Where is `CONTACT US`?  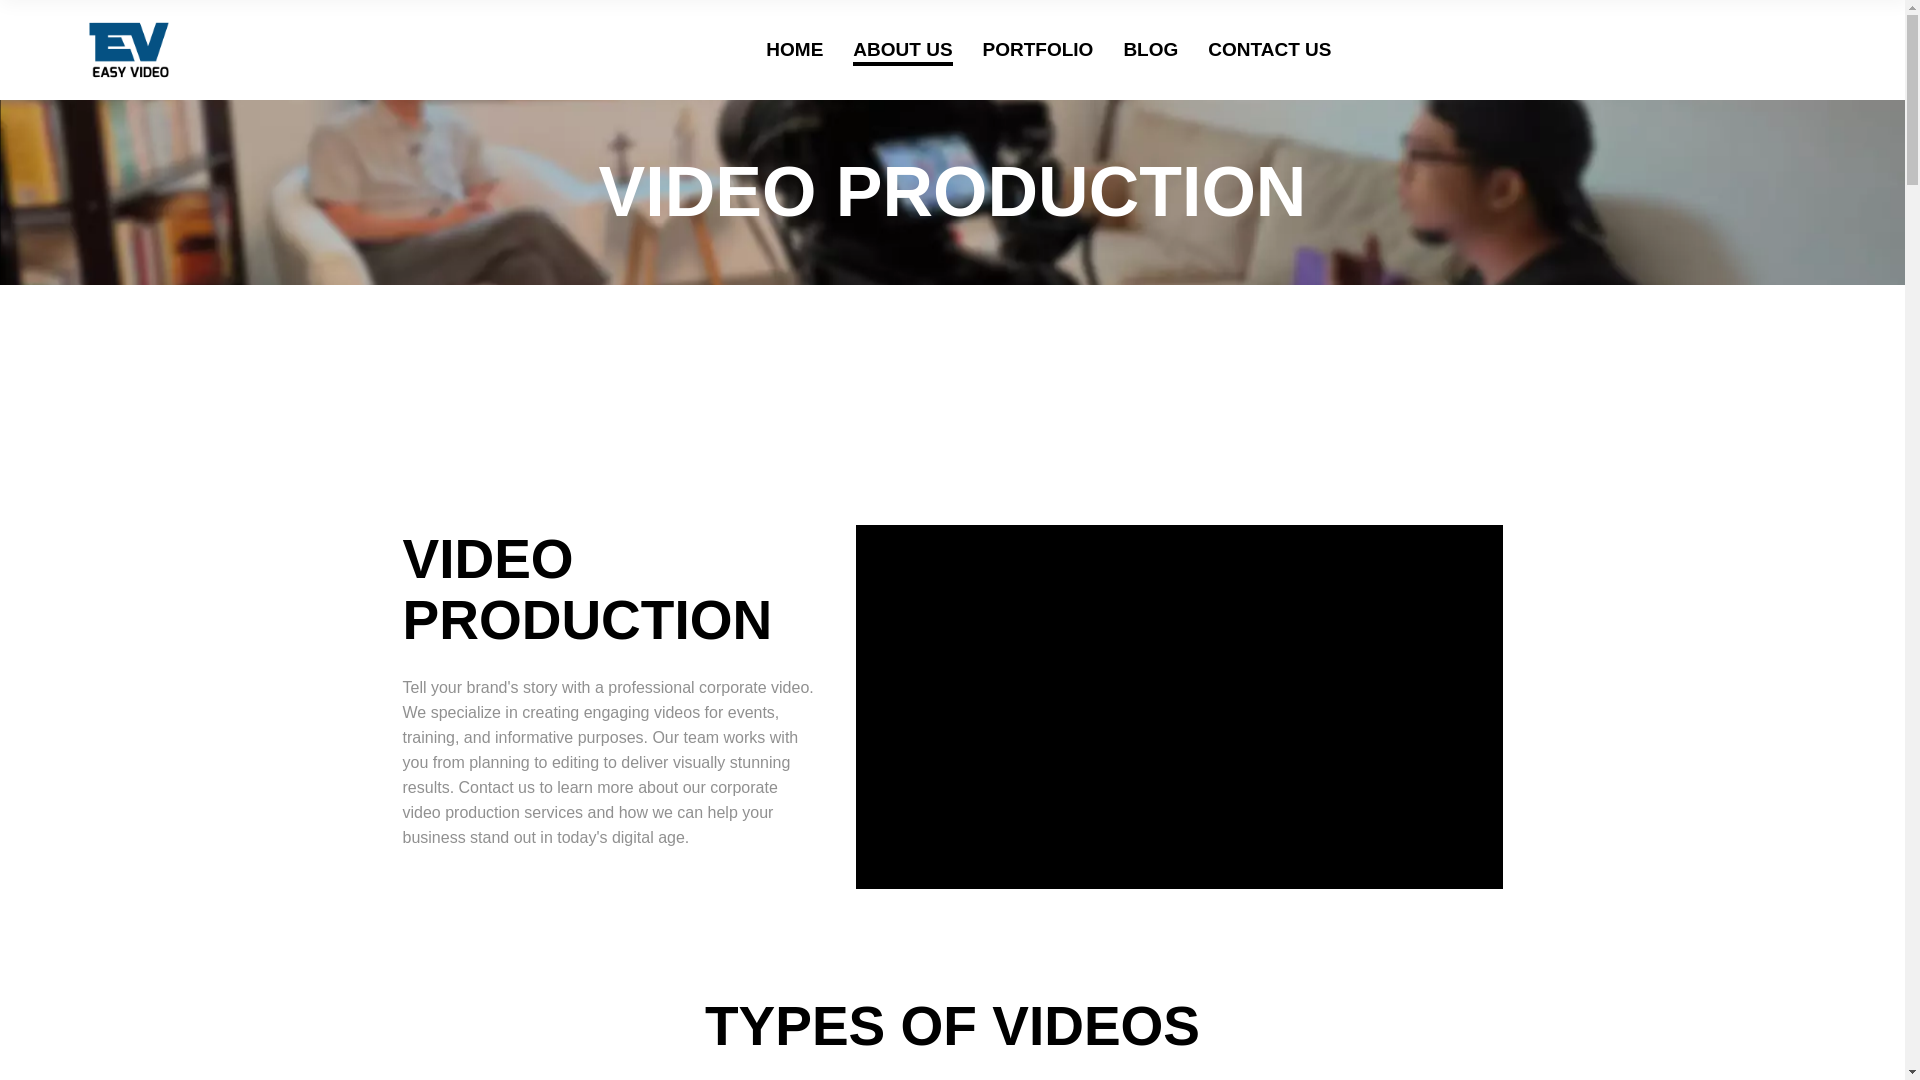 CONTACT US is located at coordinates (1268, 50).